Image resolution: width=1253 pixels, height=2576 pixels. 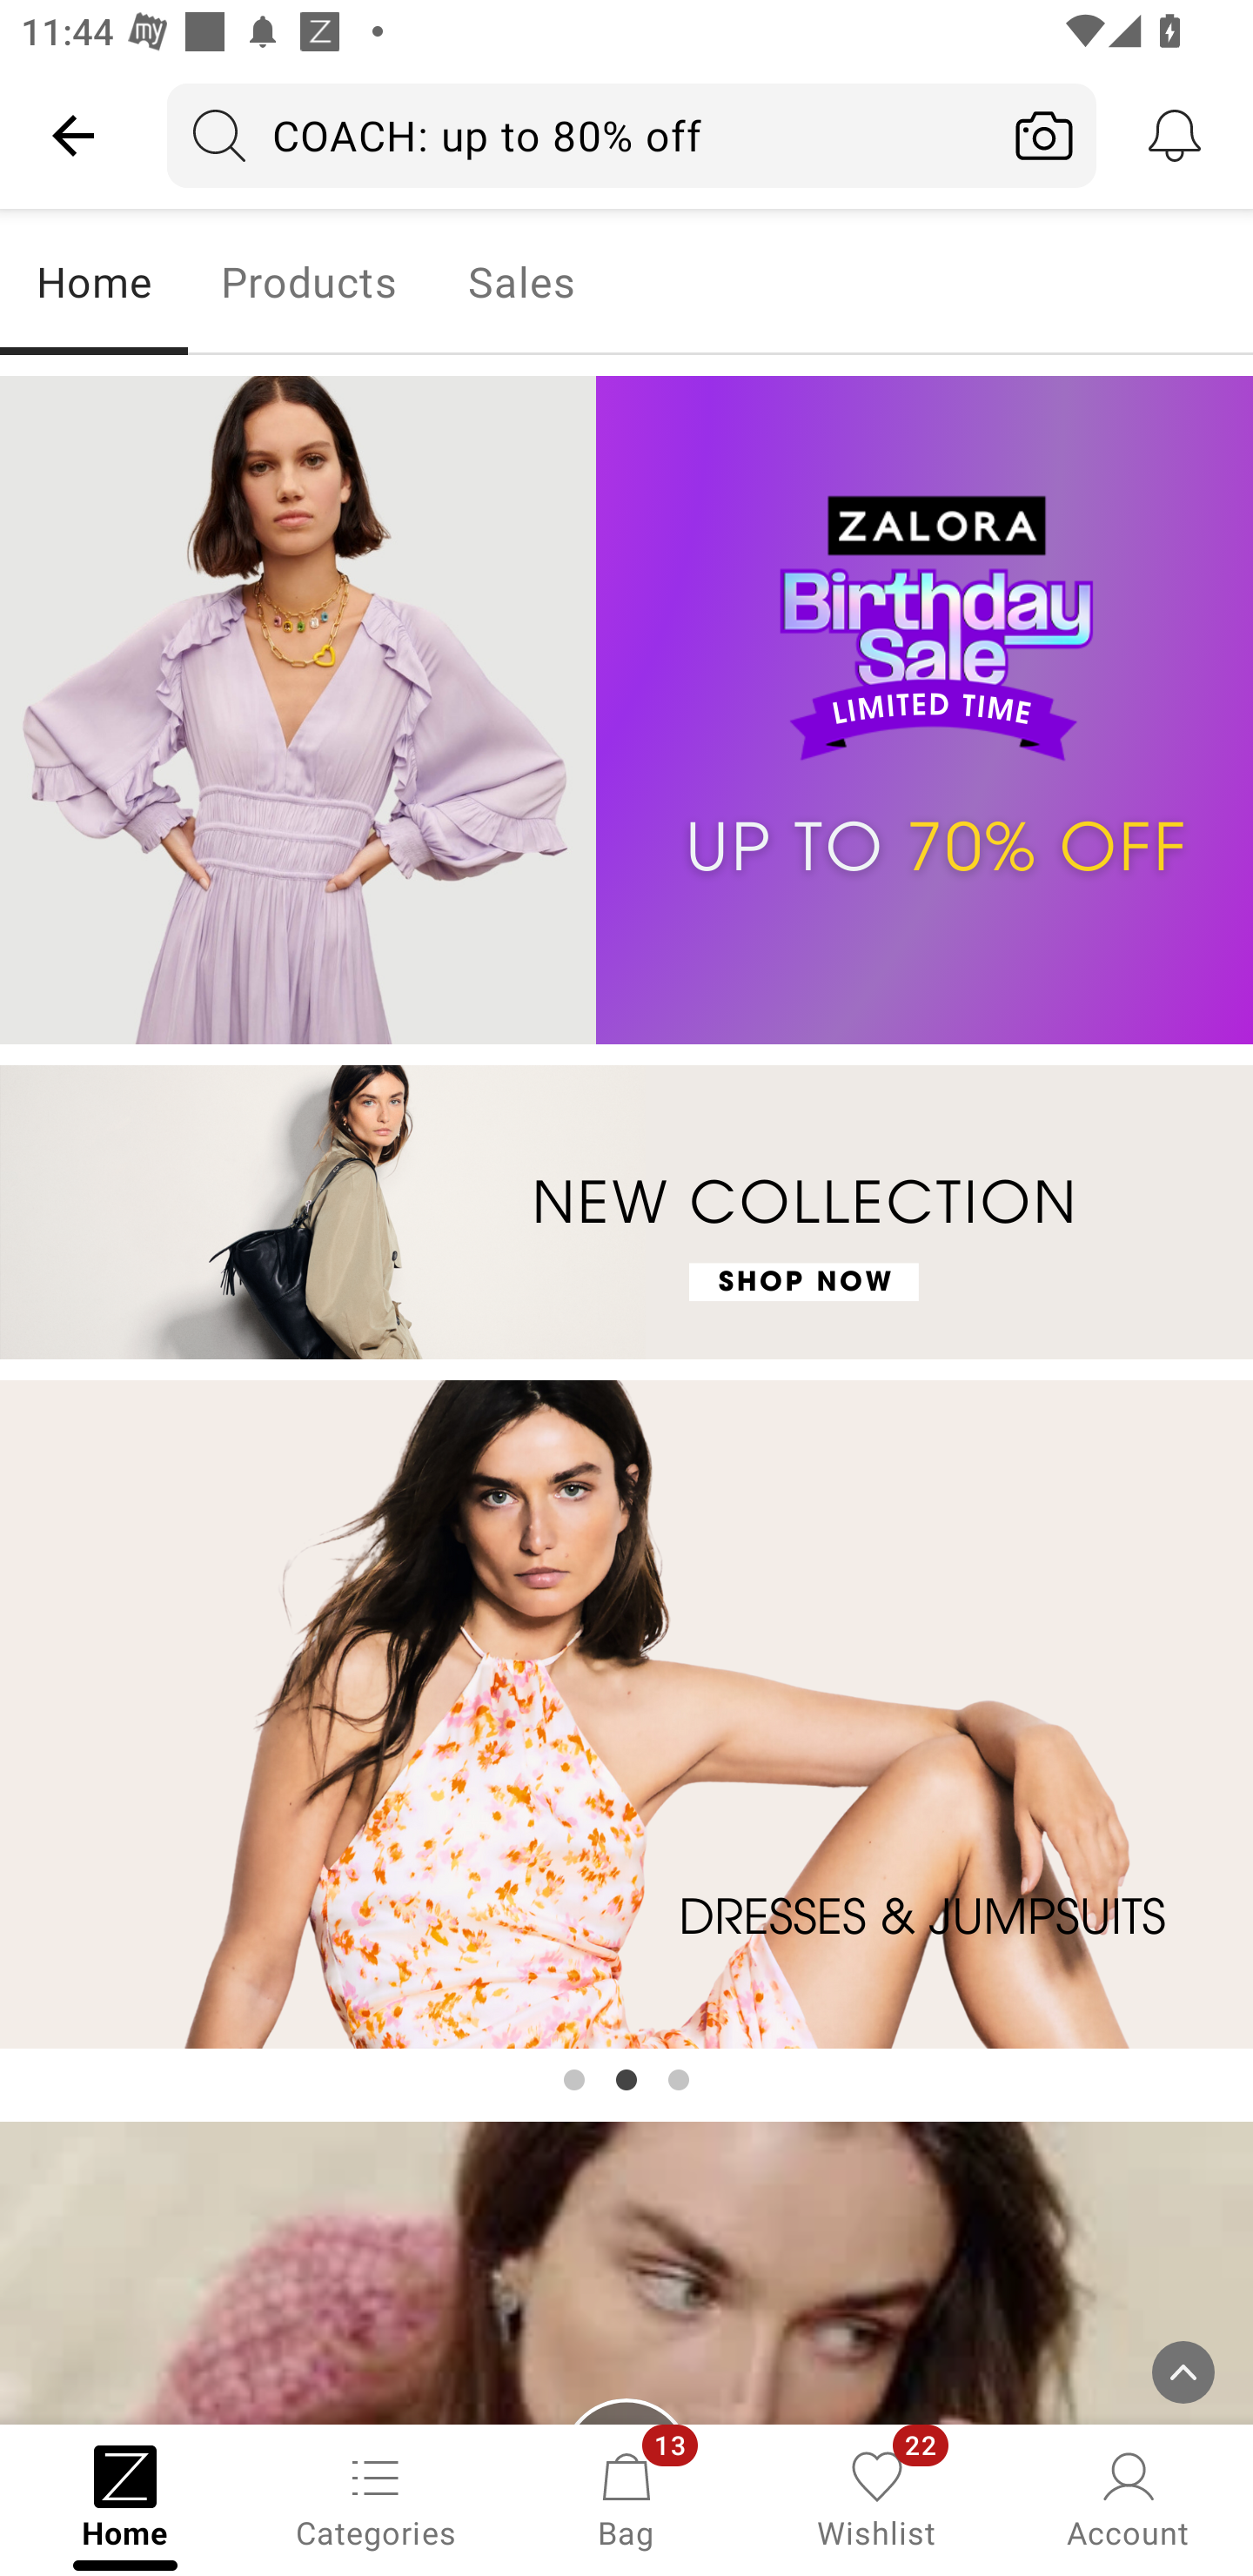 What do you see at coordinates (73, 135) in the screenshot?
I see `Navigate up` at bounding box center [73, 135].